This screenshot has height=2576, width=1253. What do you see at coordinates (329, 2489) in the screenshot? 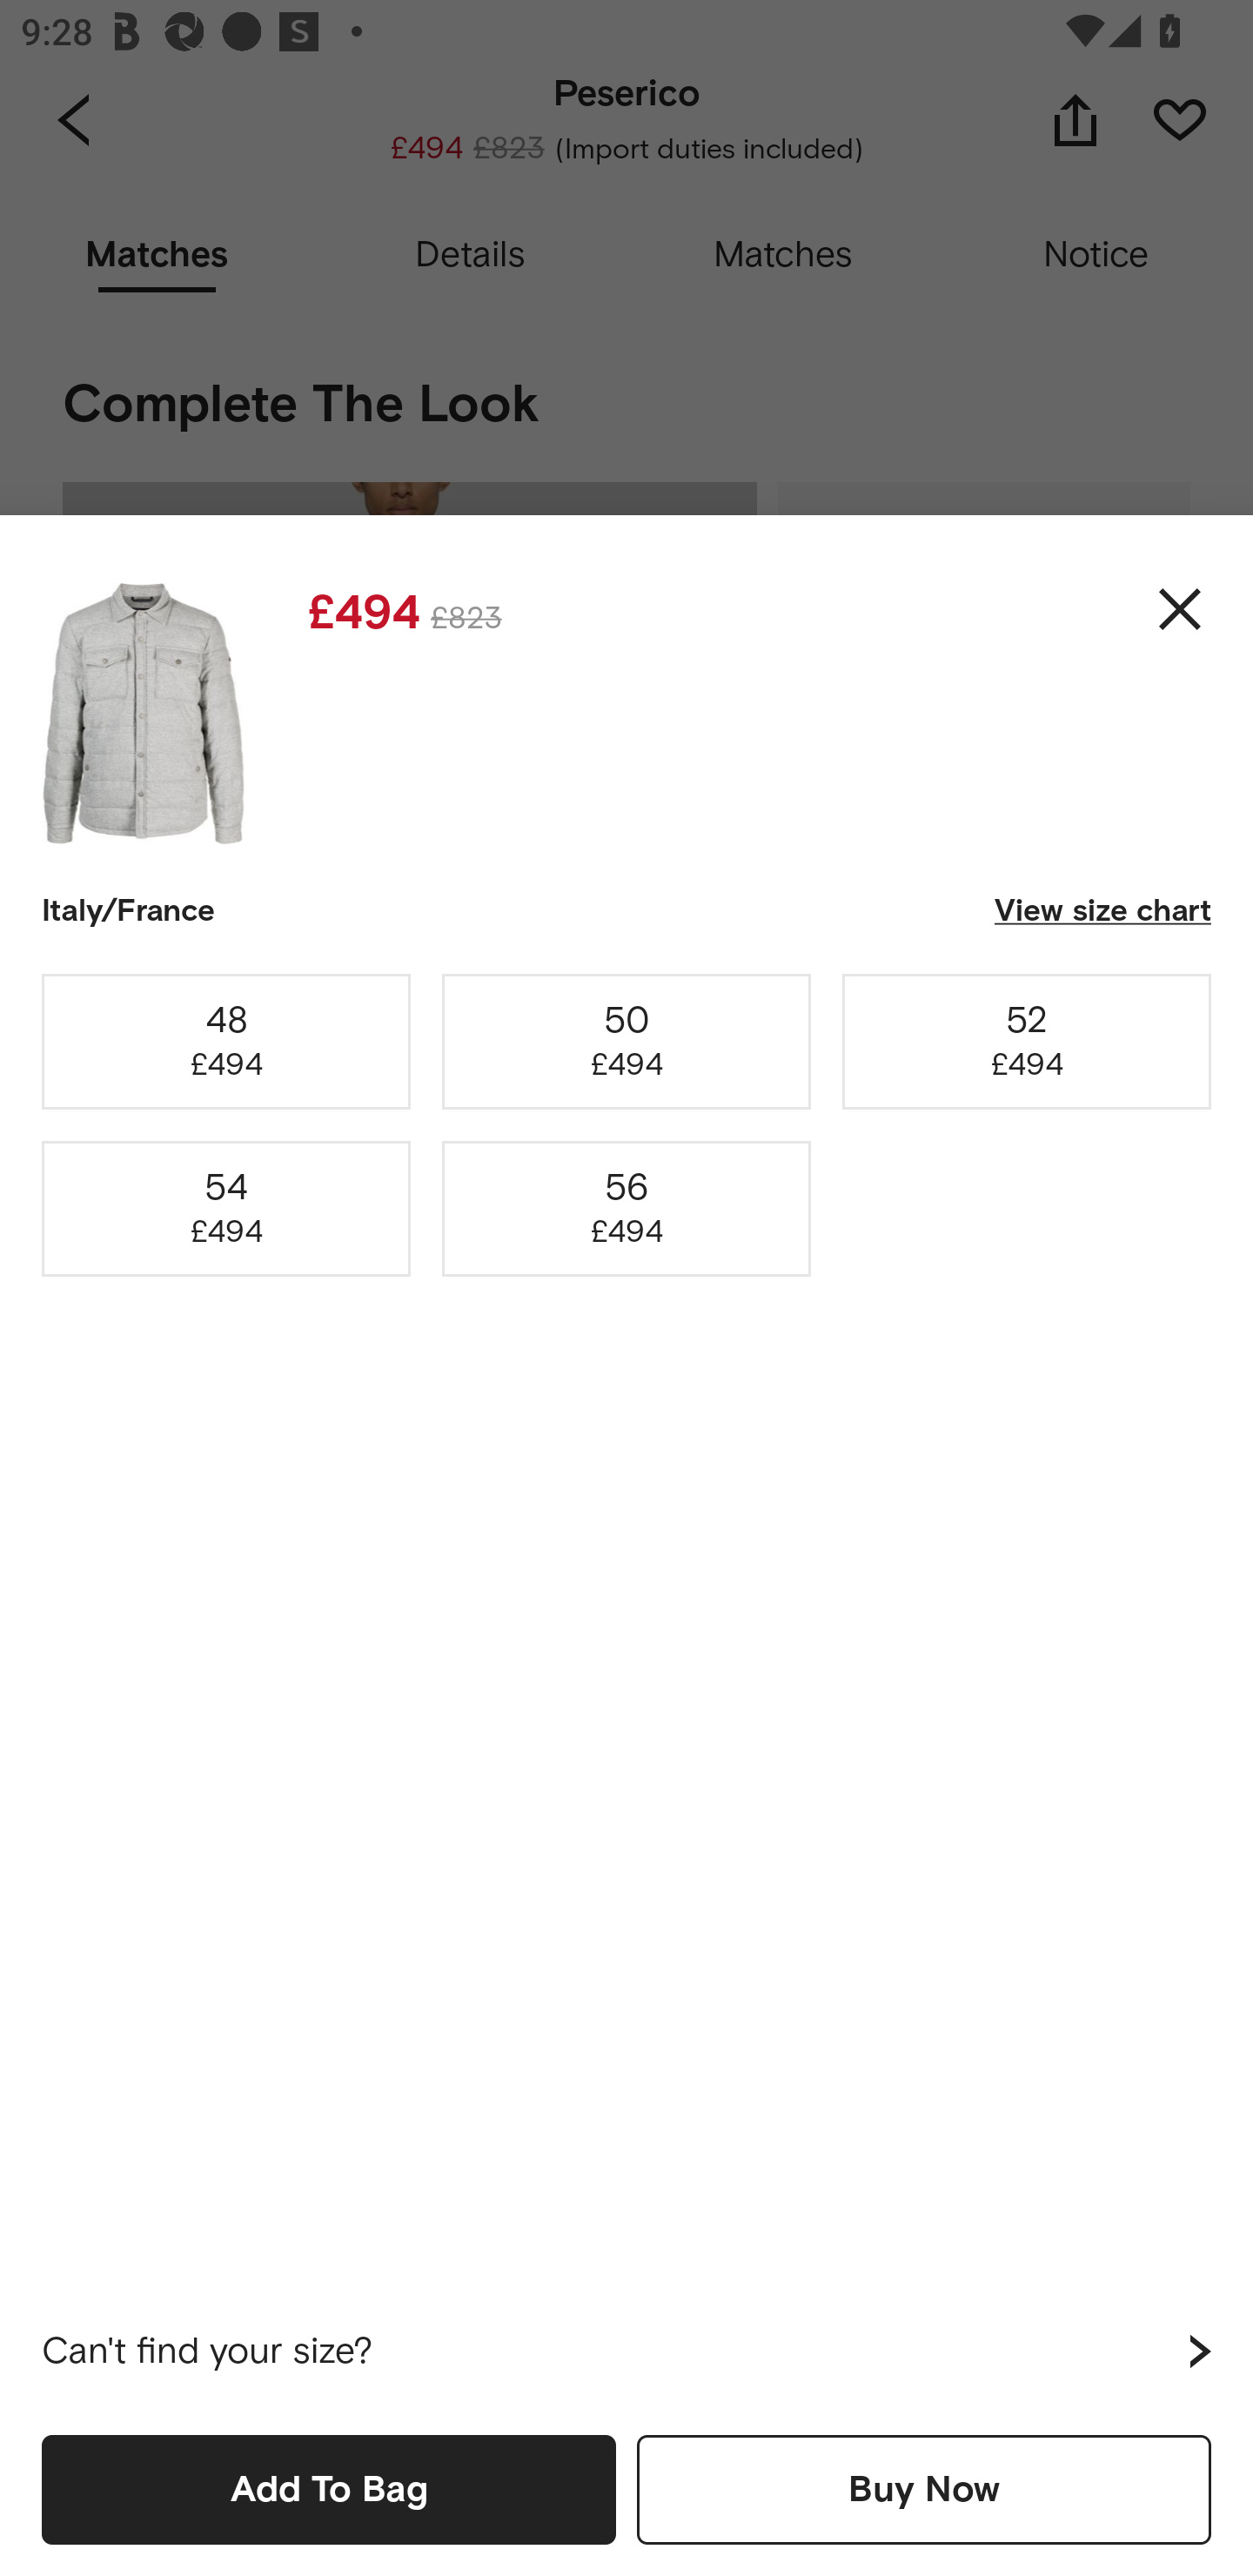
I see `Add To Bag` at bounding box center [329, 2489].